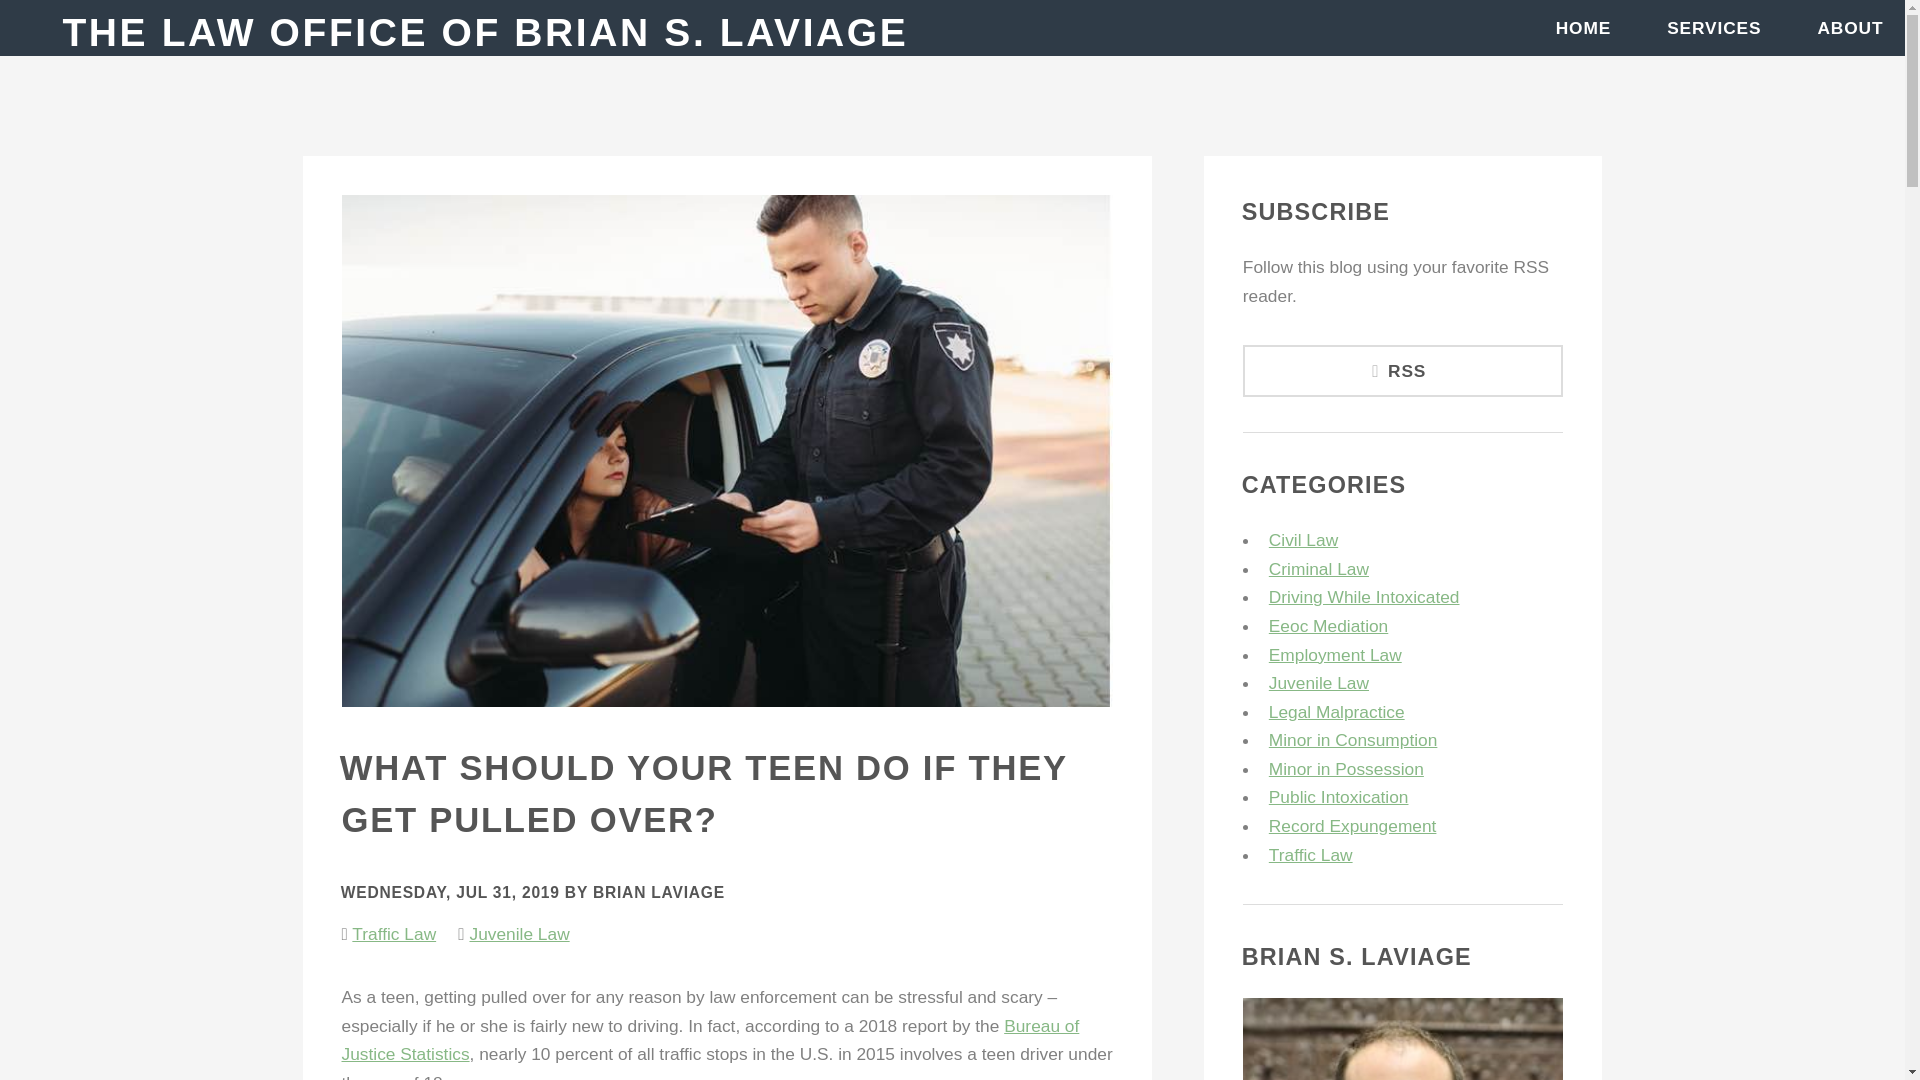 This screenshot has width=1920, height=1080. What do you see at coordinates (1364, 596) in the screenshot?
I see `Driving While Intoxicated` at bounding box center [1364, 596].